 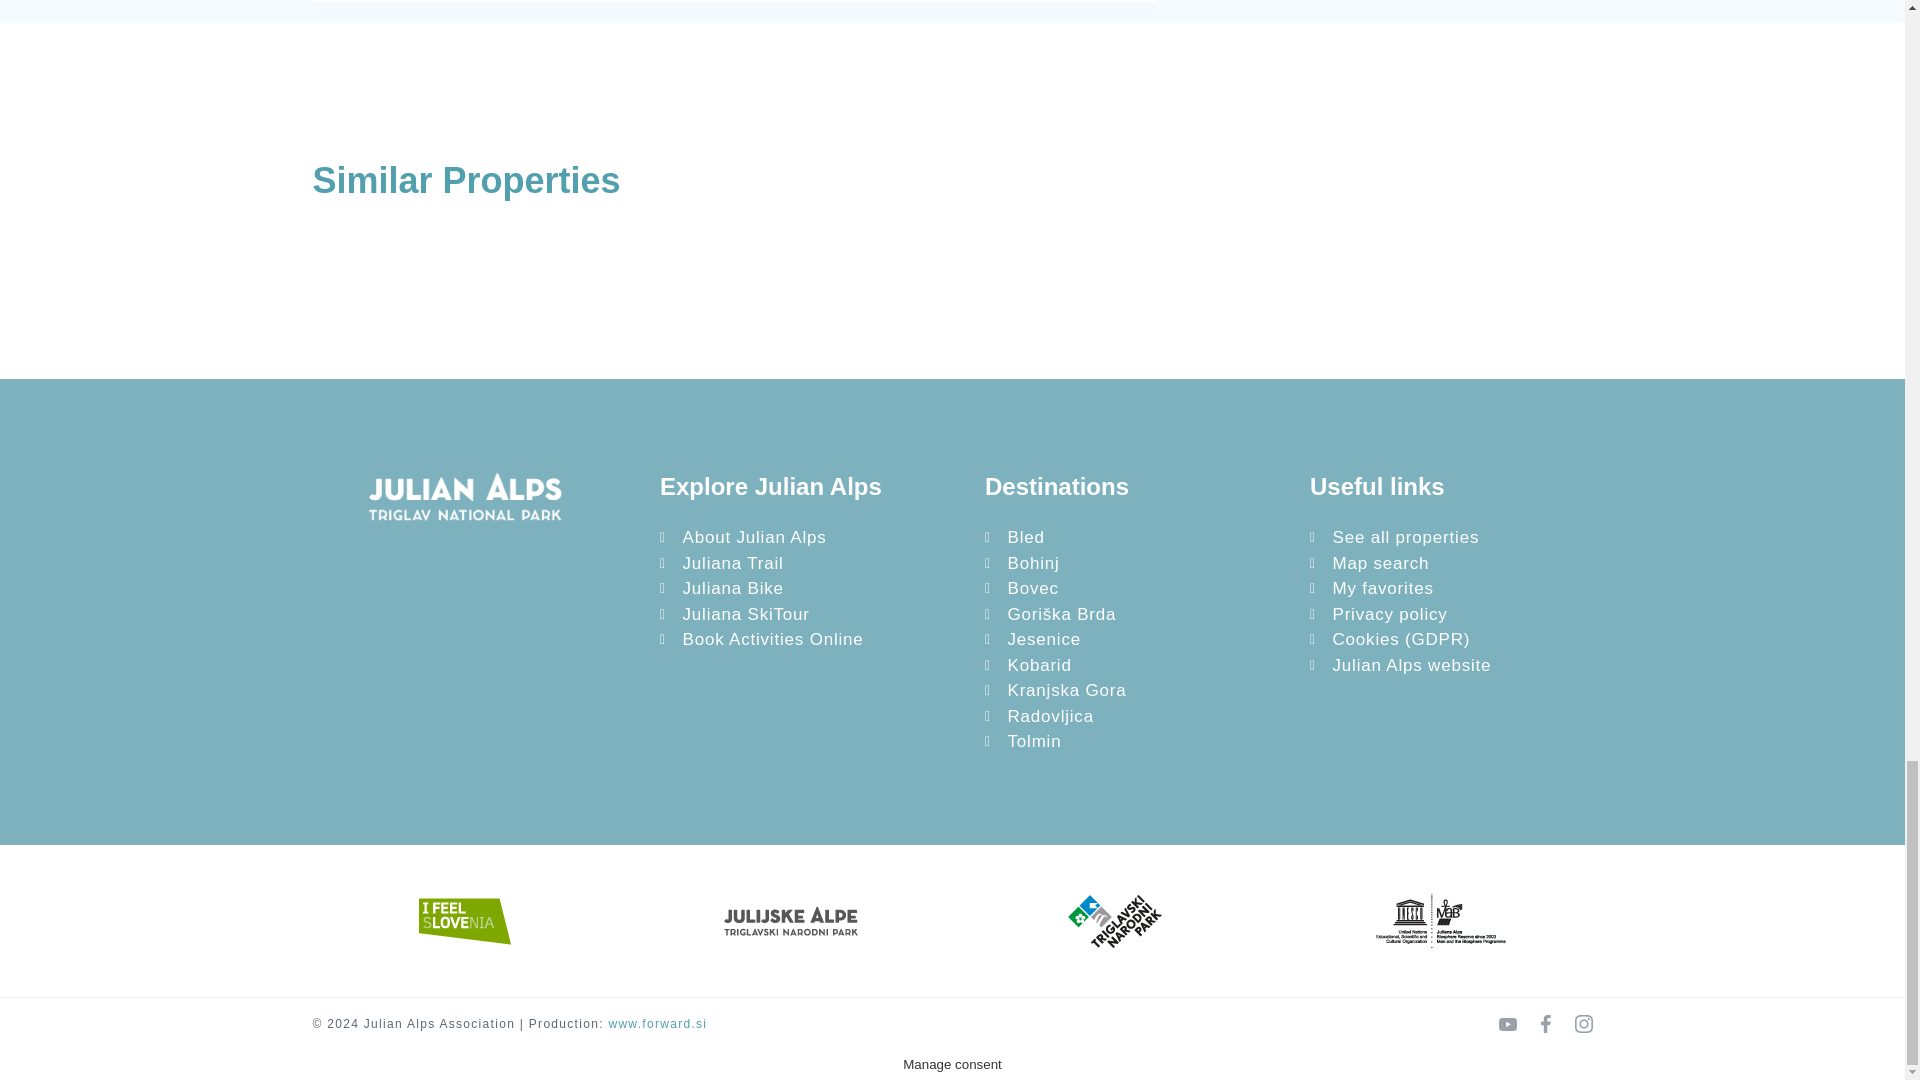 I want to click on Jesenice, so click(x=1131, y=640).